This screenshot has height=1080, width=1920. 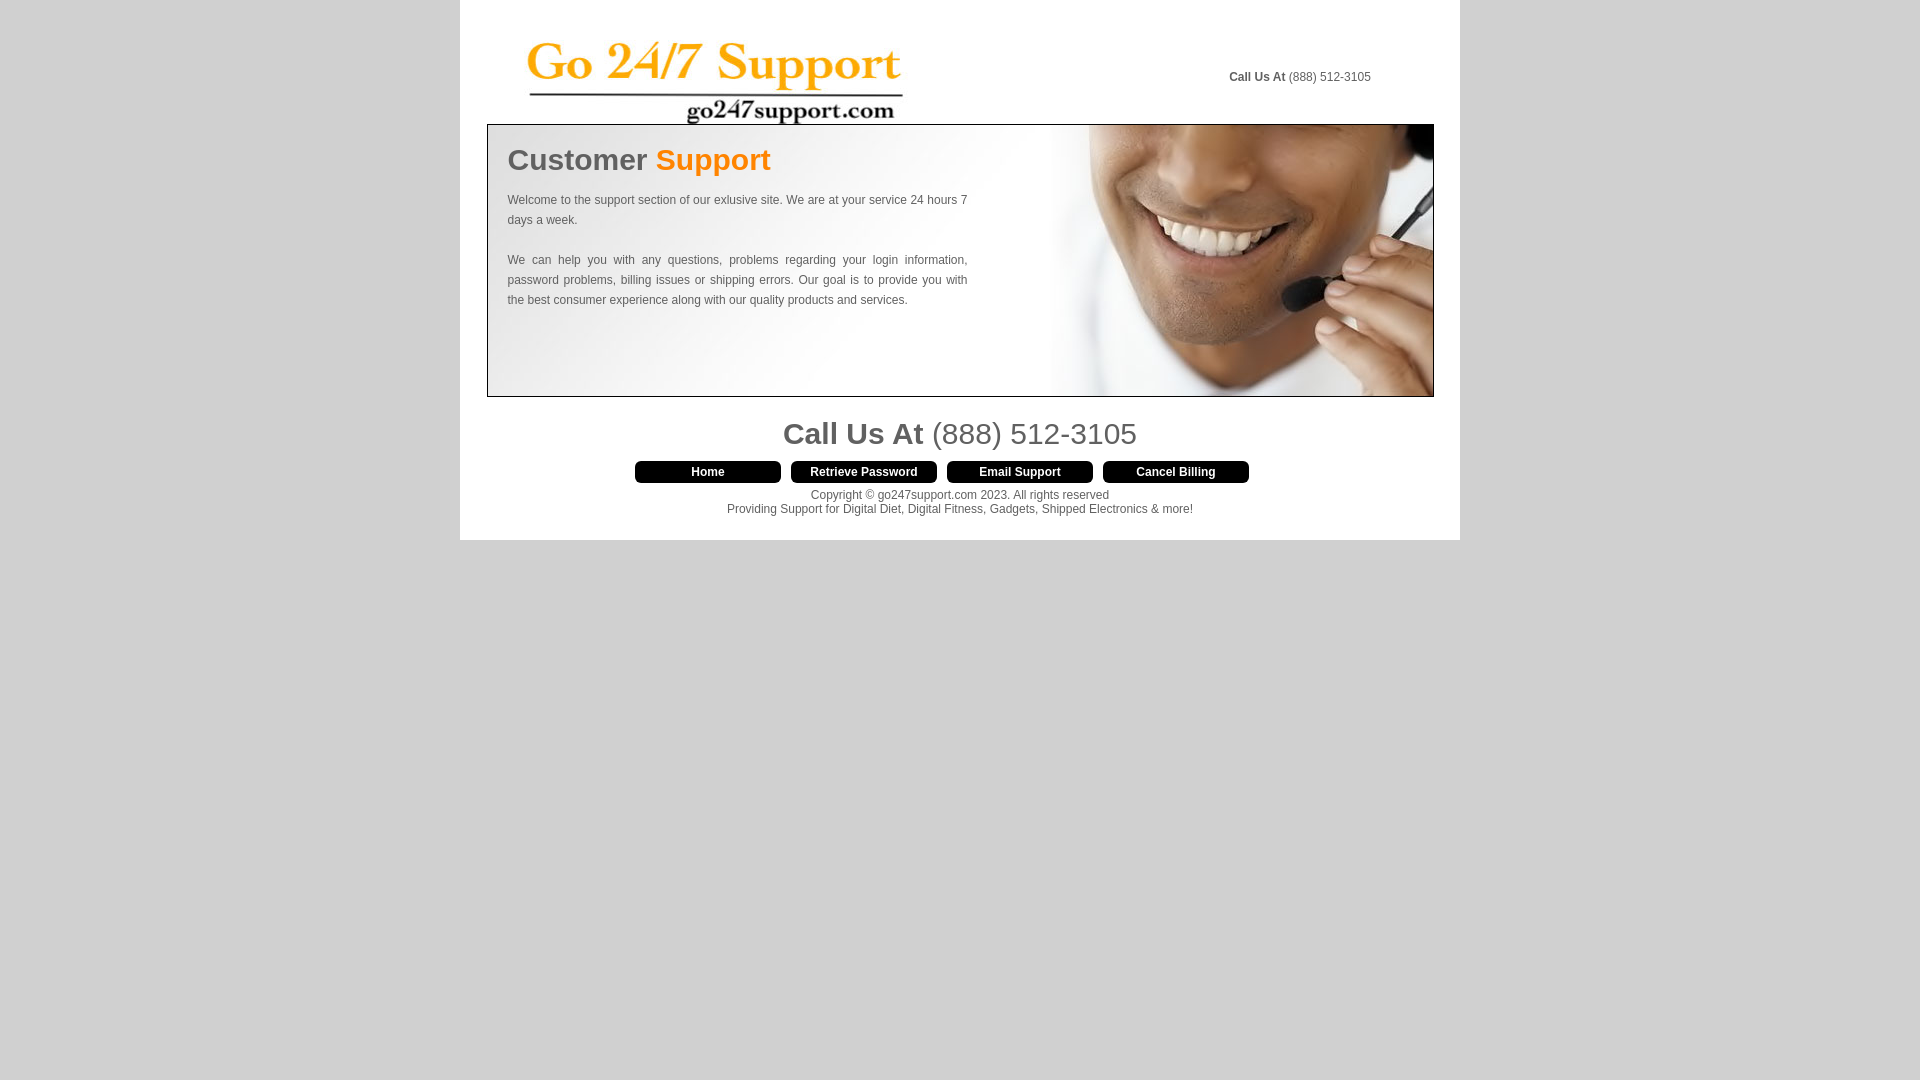 What do you see at coordinates (1176, 472) in the screenshot?
I see `Cancel Billing` at bounding box center [1176, 472].